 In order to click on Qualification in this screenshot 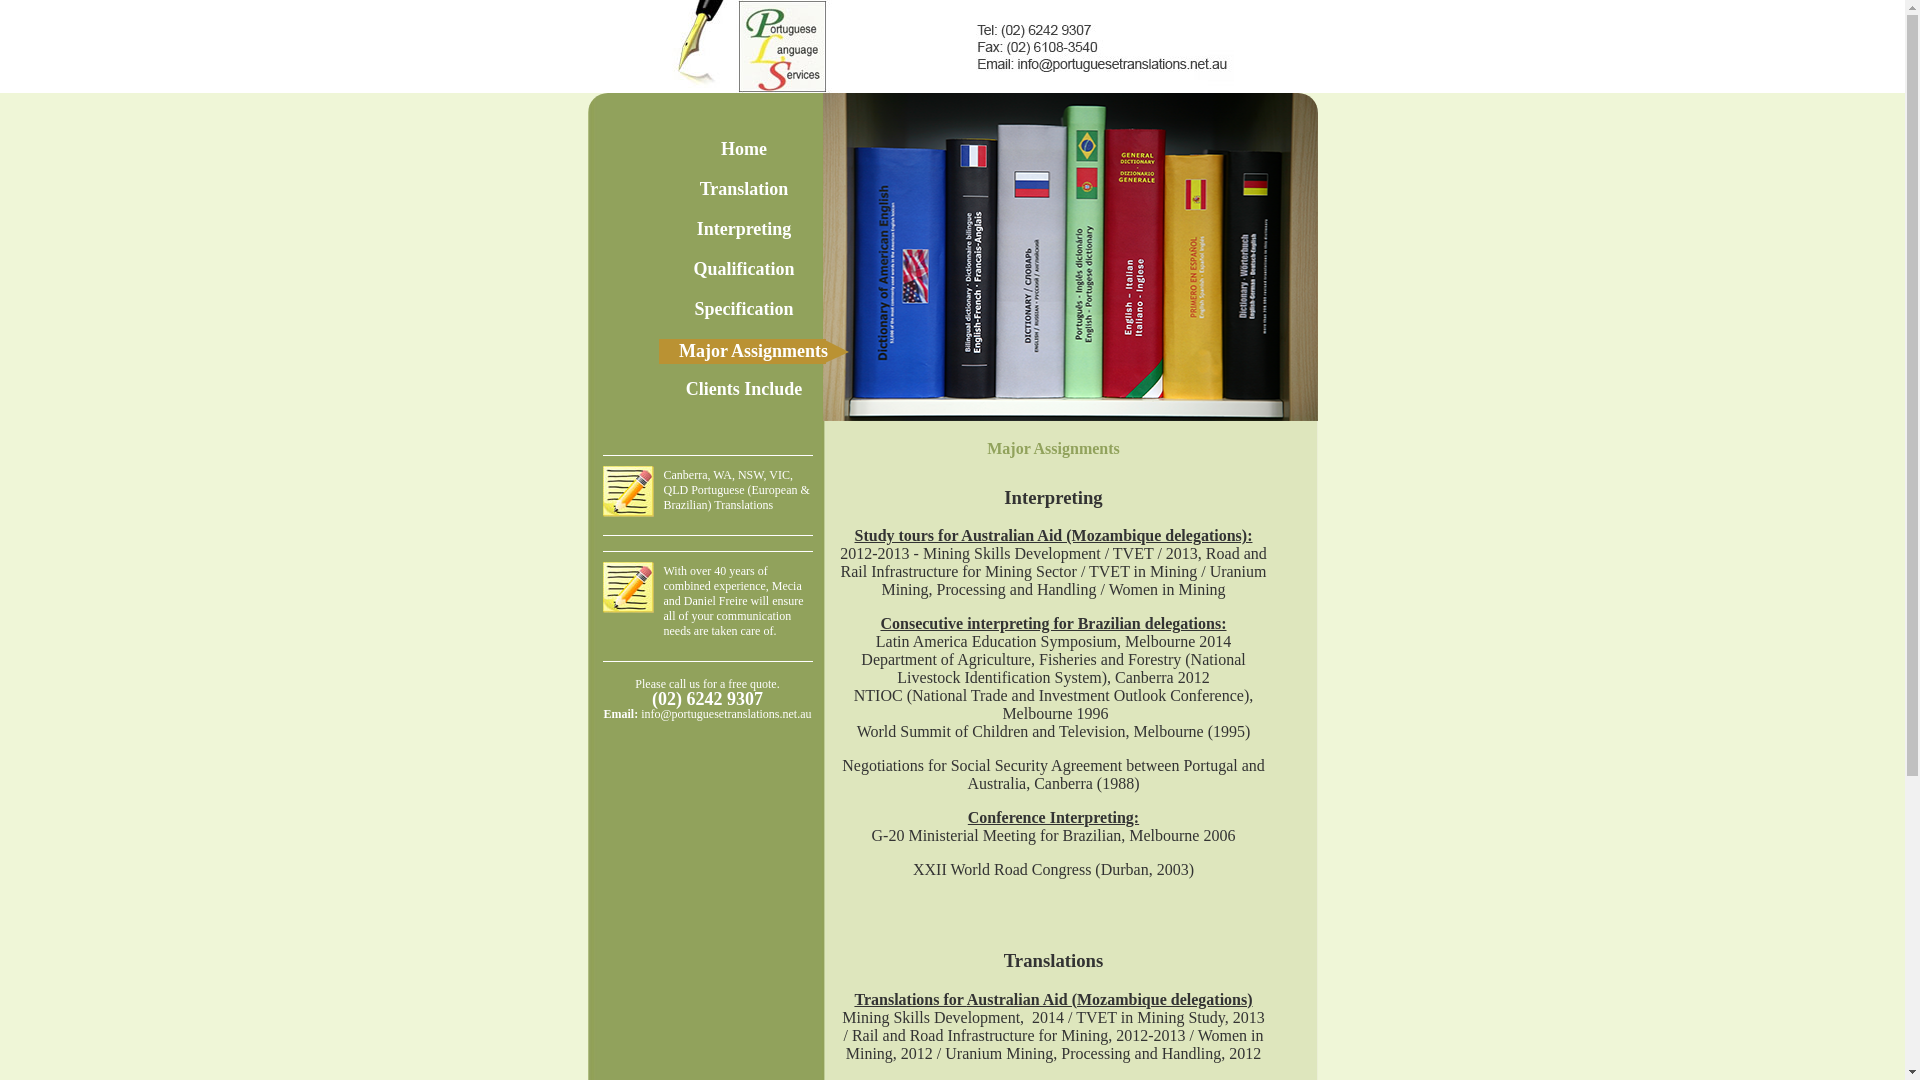, I will do `click(744, 269)`.